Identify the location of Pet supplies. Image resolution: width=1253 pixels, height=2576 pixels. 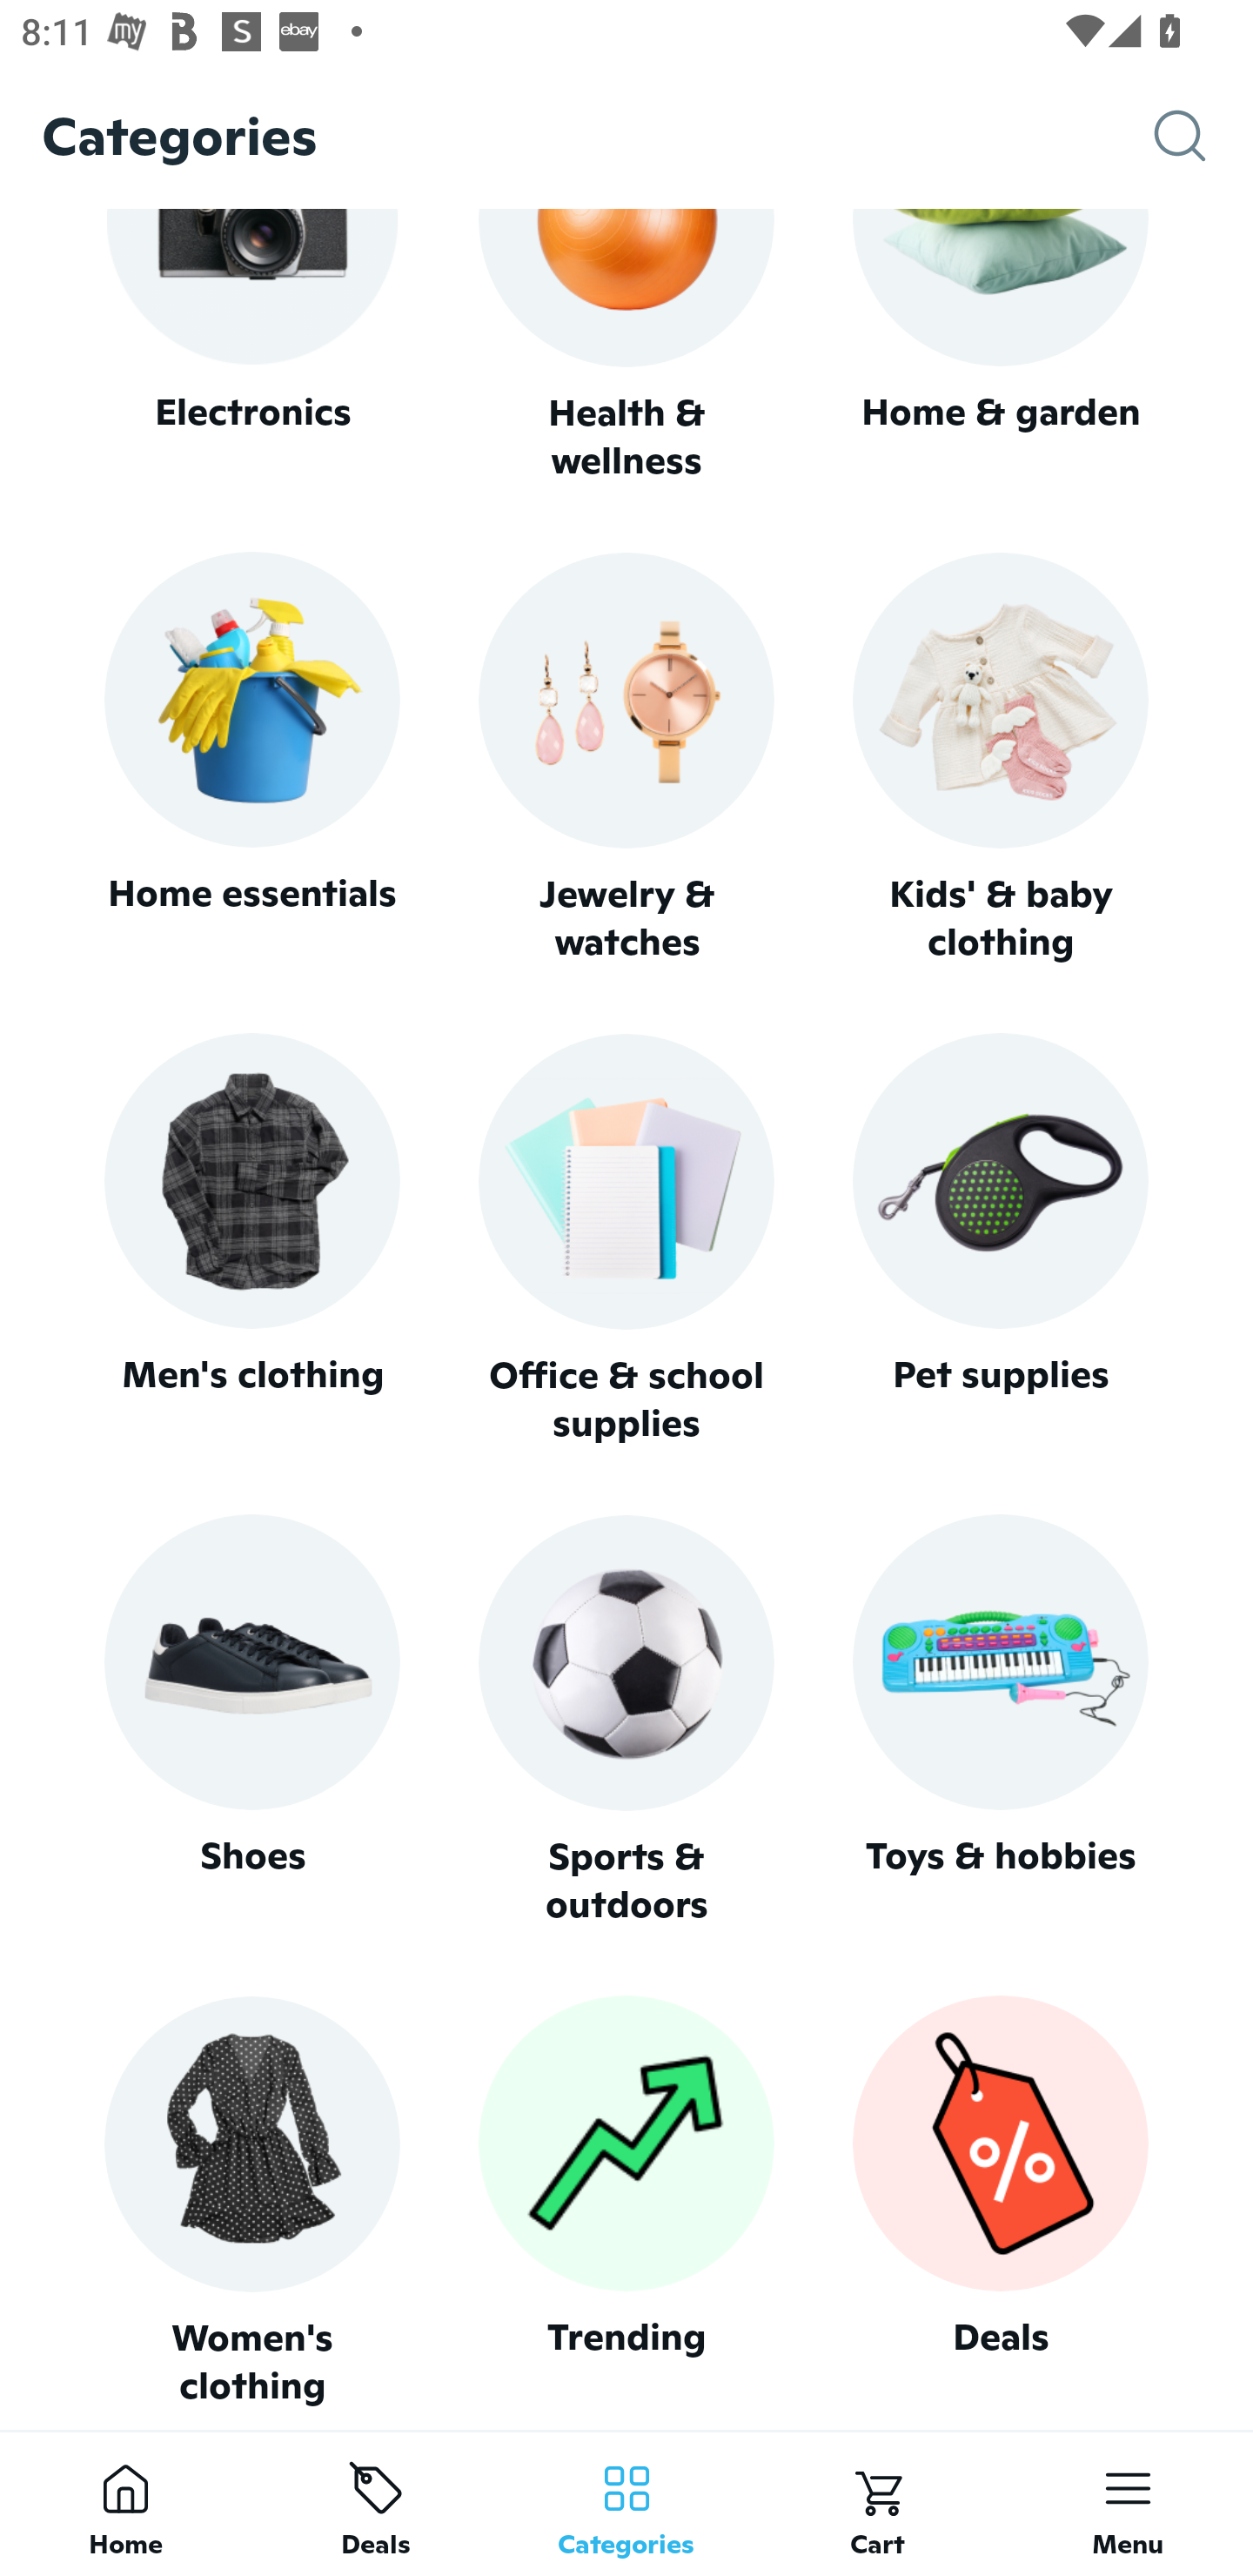
(1001, 1238).